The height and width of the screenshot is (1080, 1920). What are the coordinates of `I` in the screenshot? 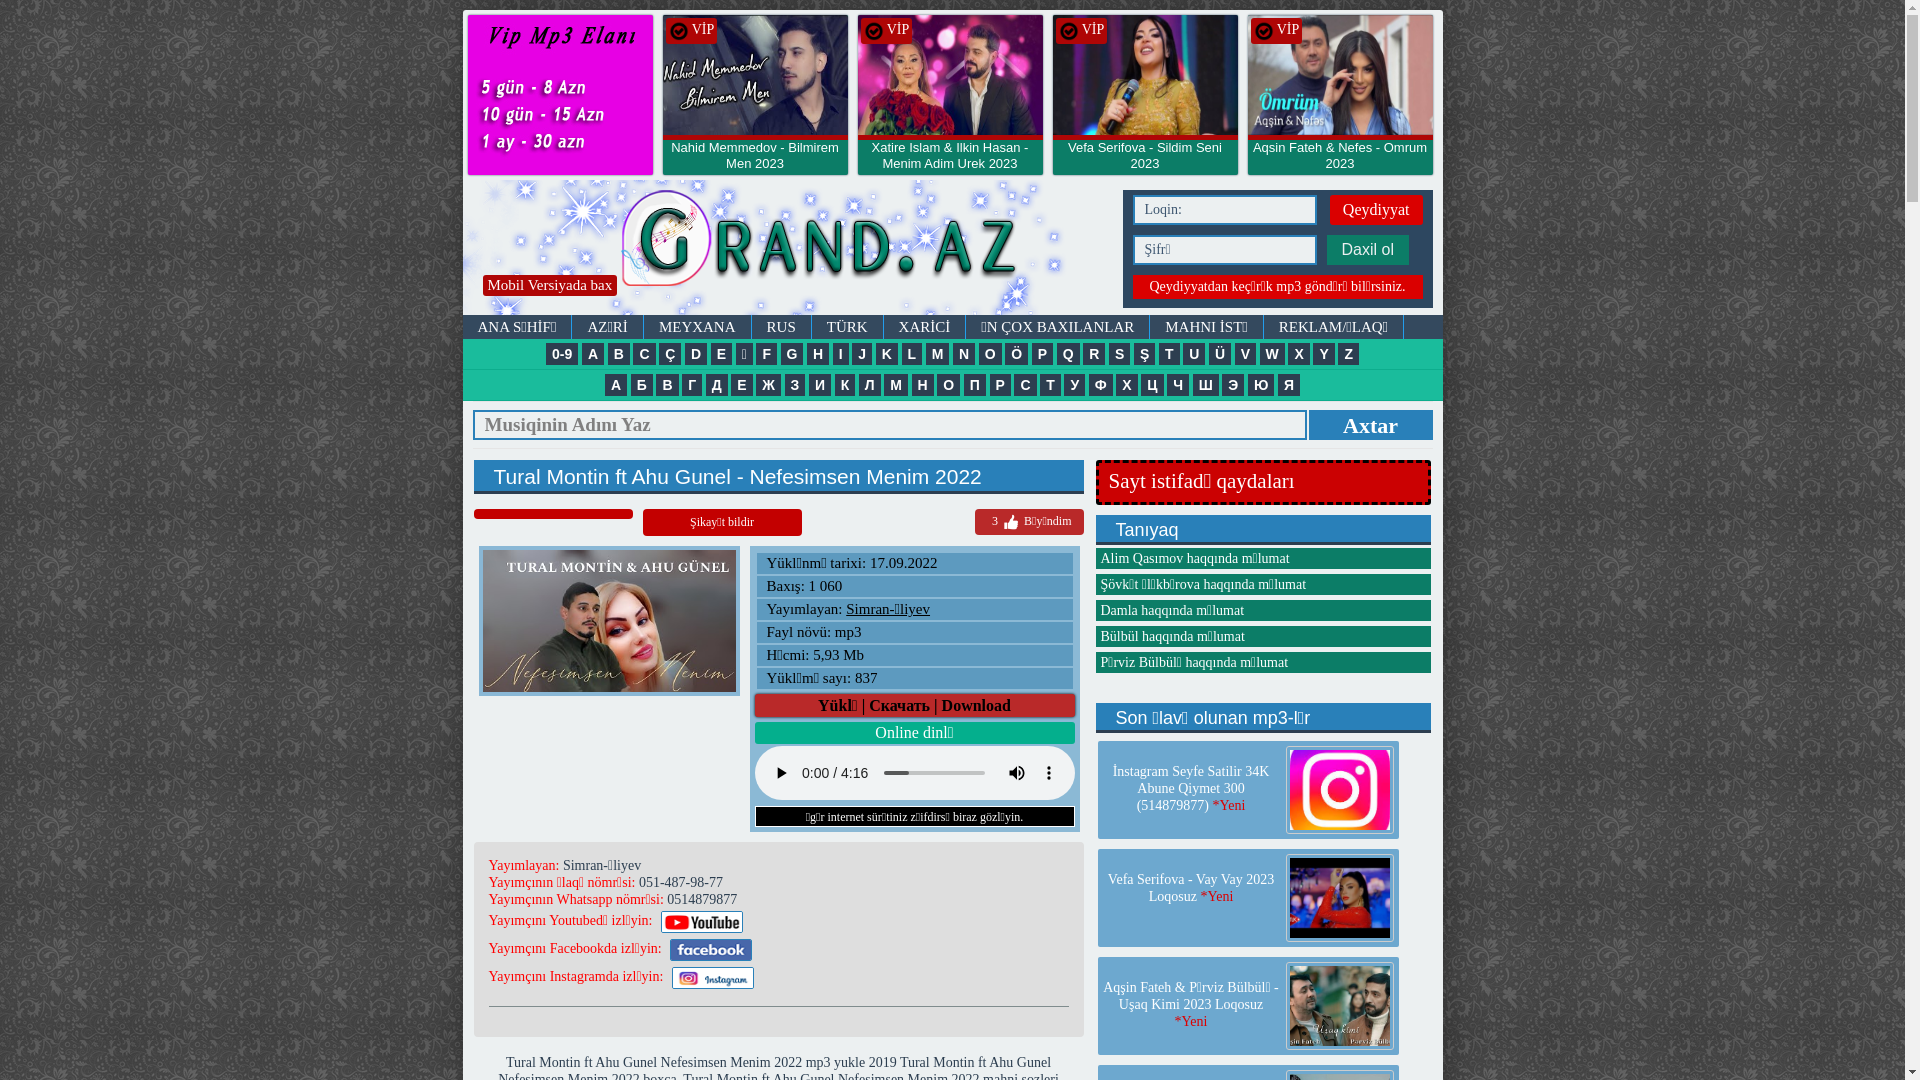 It's located at (841, 354).